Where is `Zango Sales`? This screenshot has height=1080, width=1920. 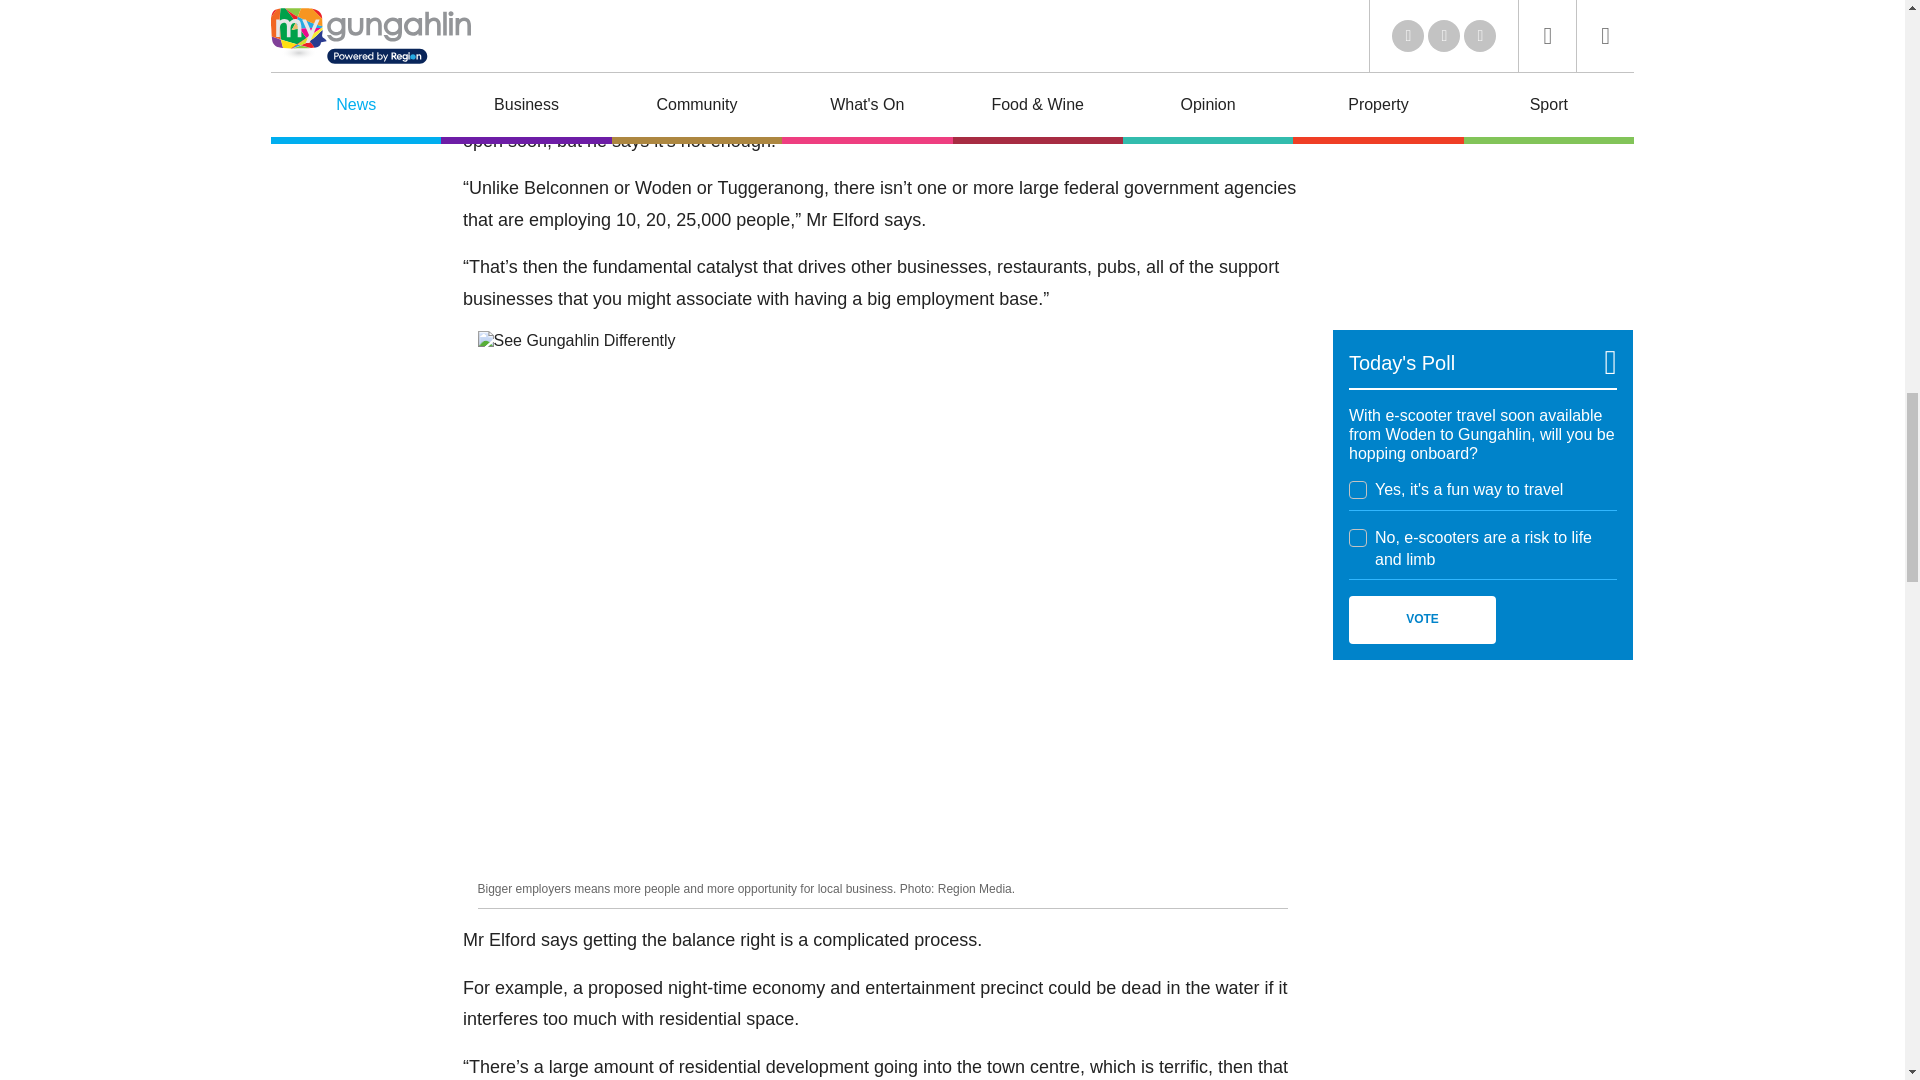 Zango Sales is located at coordinates (1482, 172).